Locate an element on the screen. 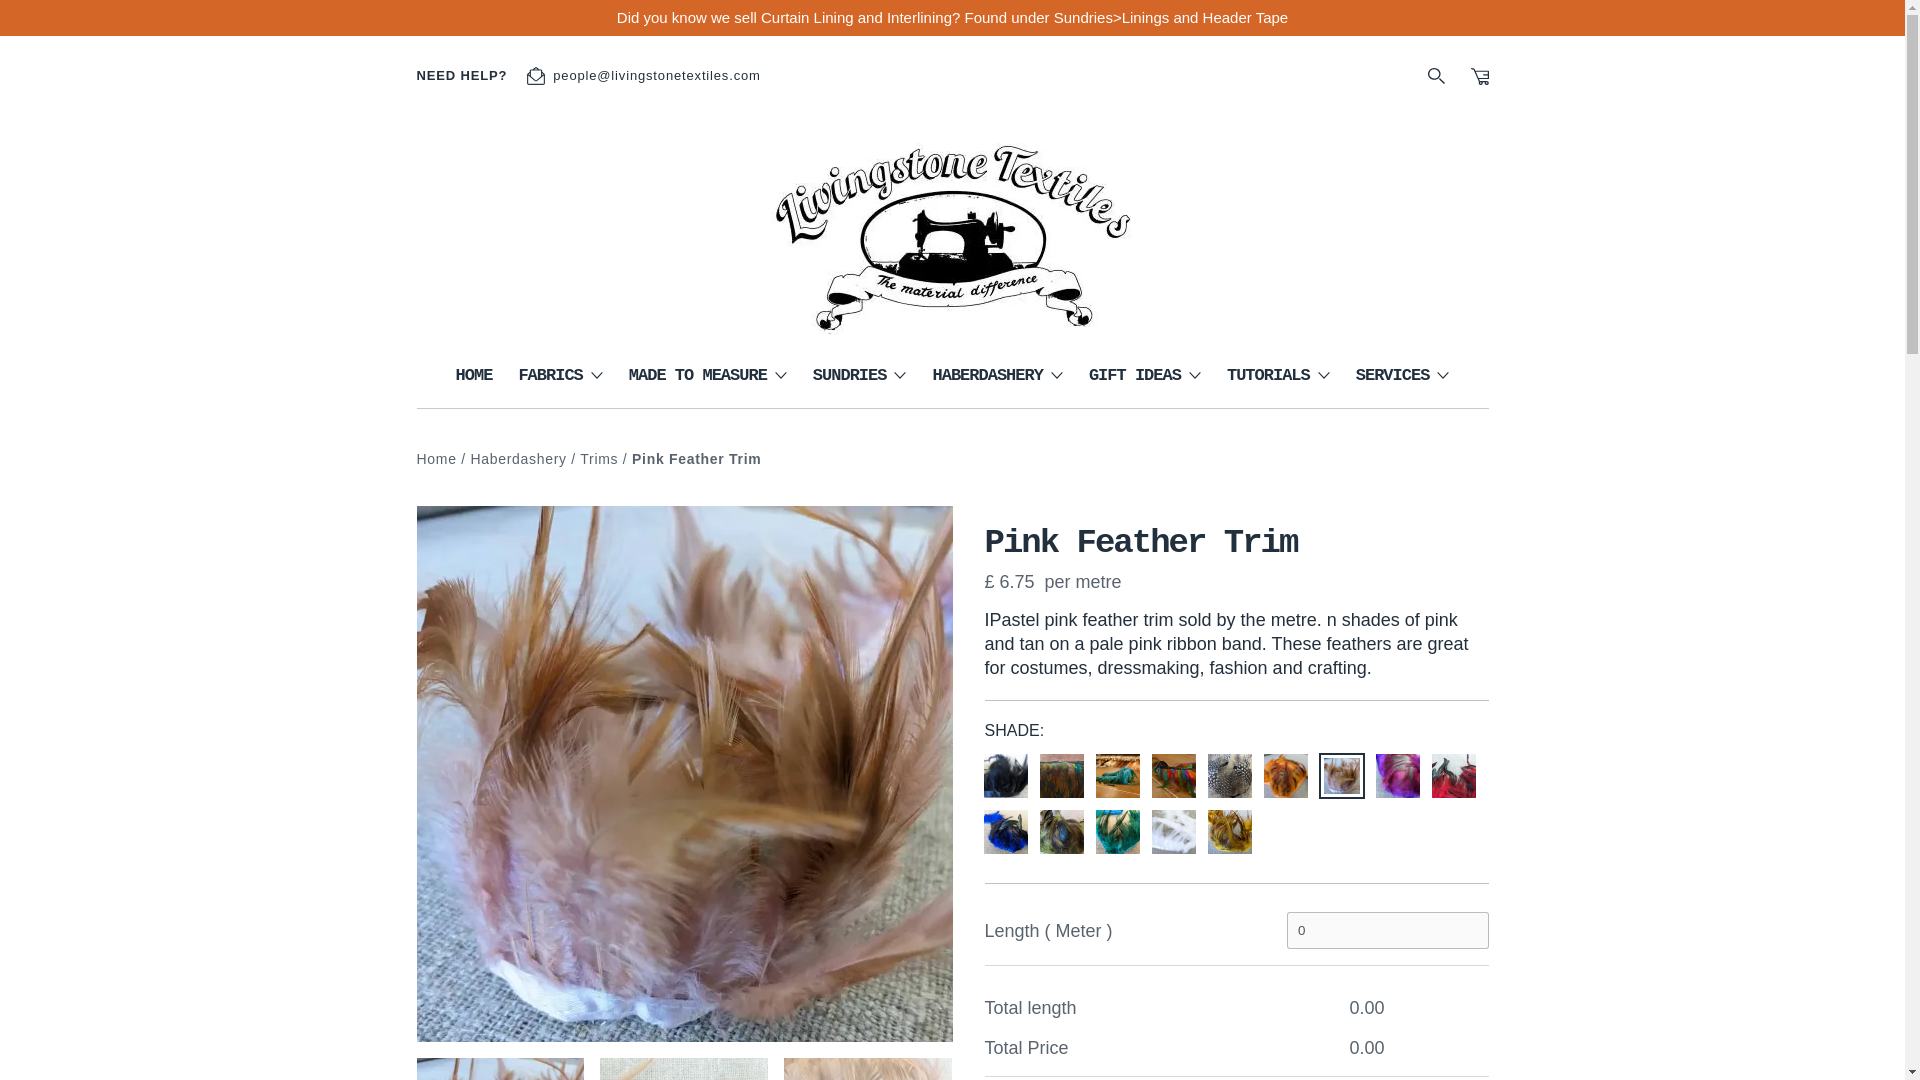  FABRICS is located at coordinates (560, 384).